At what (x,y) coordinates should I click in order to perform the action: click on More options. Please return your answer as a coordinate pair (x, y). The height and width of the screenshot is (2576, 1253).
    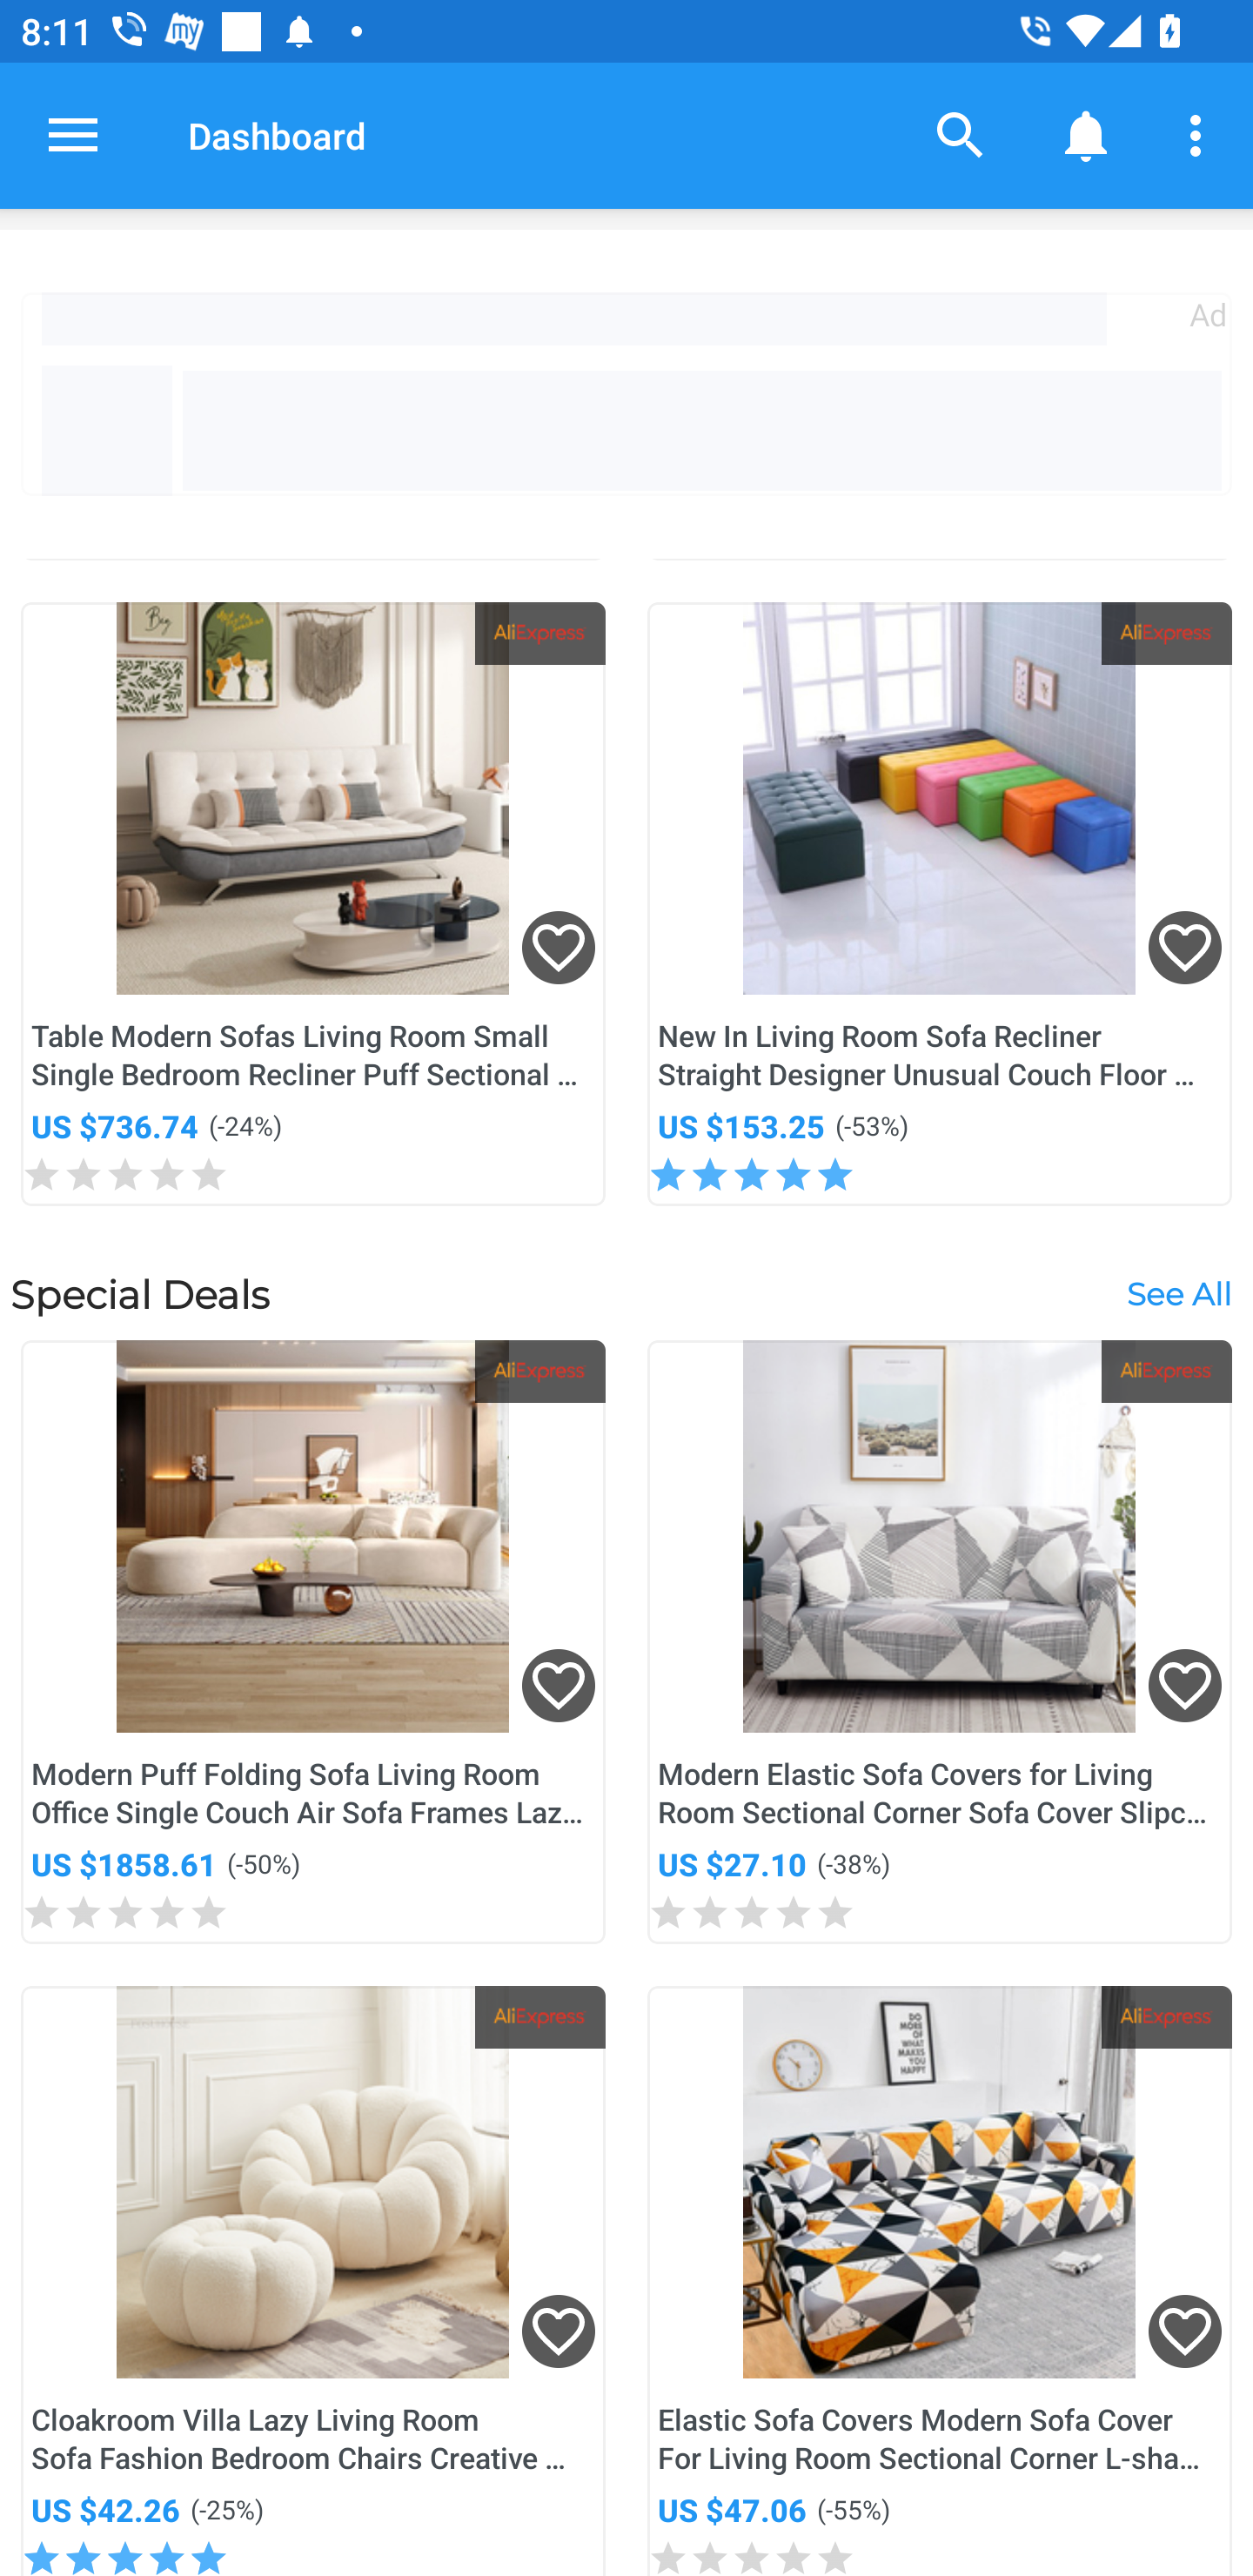
    Looking at the image, I should click on (1201, 134).